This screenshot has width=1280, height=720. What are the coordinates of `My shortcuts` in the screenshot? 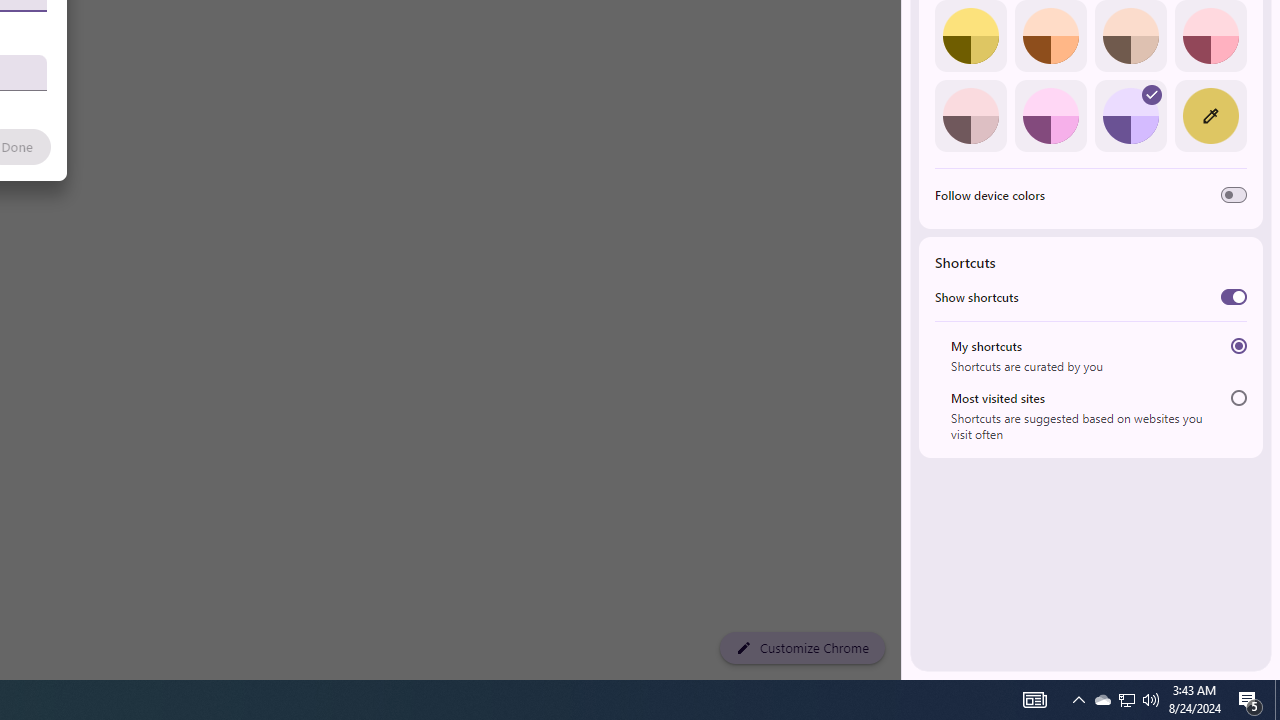 It's located at (1238, 346).